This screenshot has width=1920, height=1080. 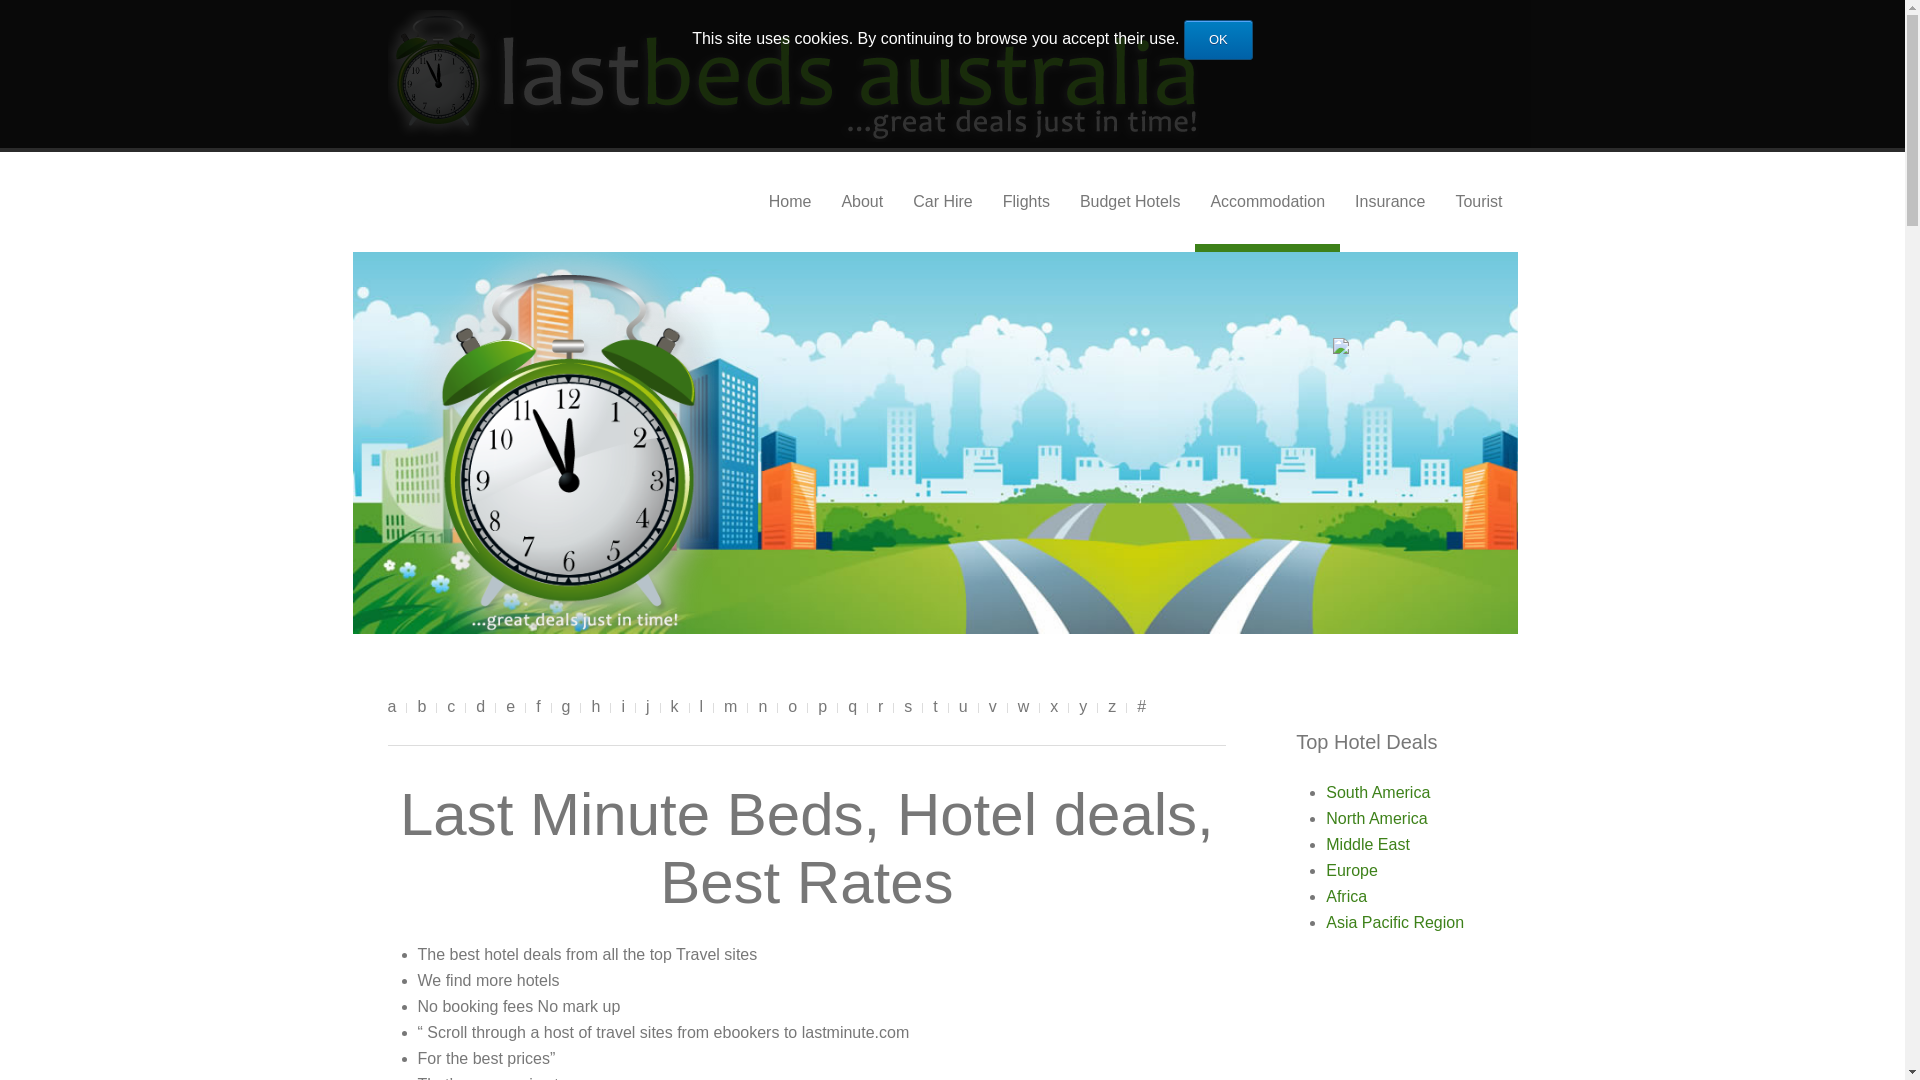 I want to click on t, so click(x=935, y=707).